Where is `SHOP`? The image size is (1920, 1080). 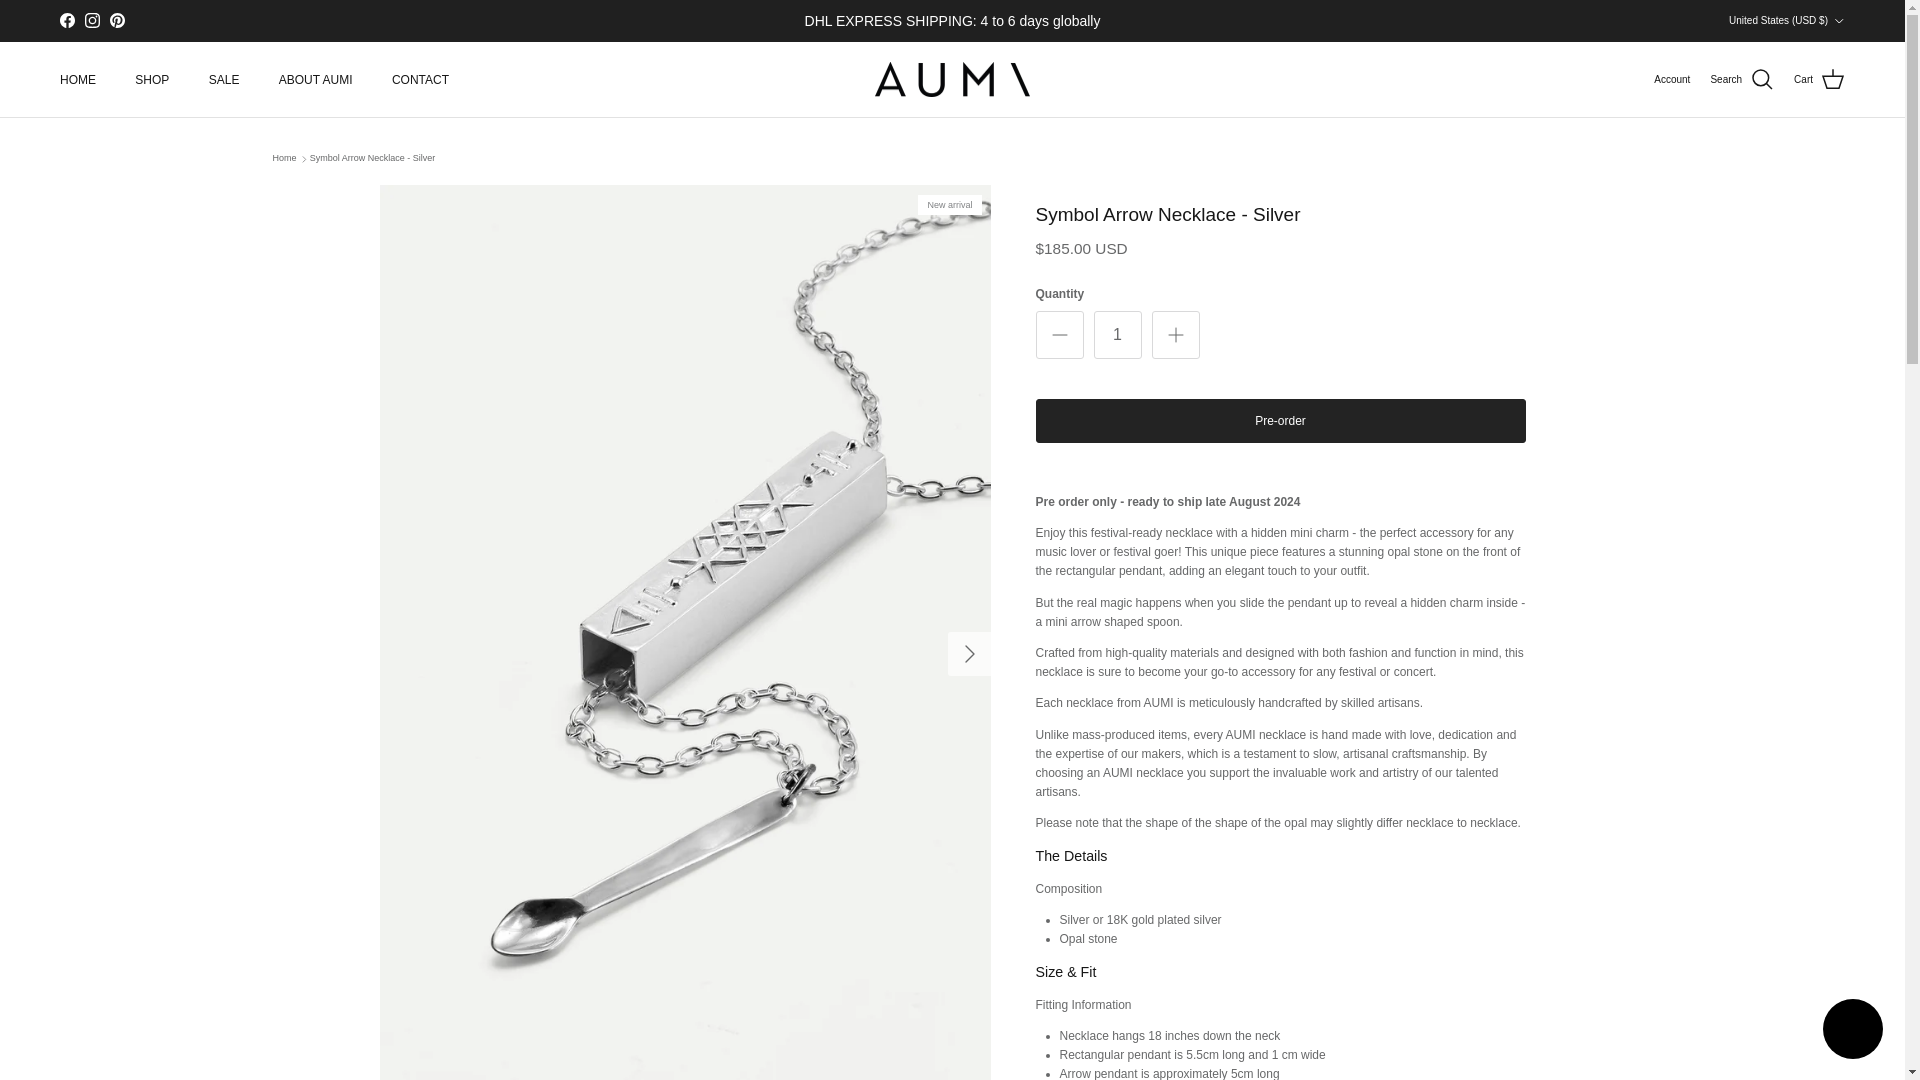 SHOP is located at coordinates (152, 80).